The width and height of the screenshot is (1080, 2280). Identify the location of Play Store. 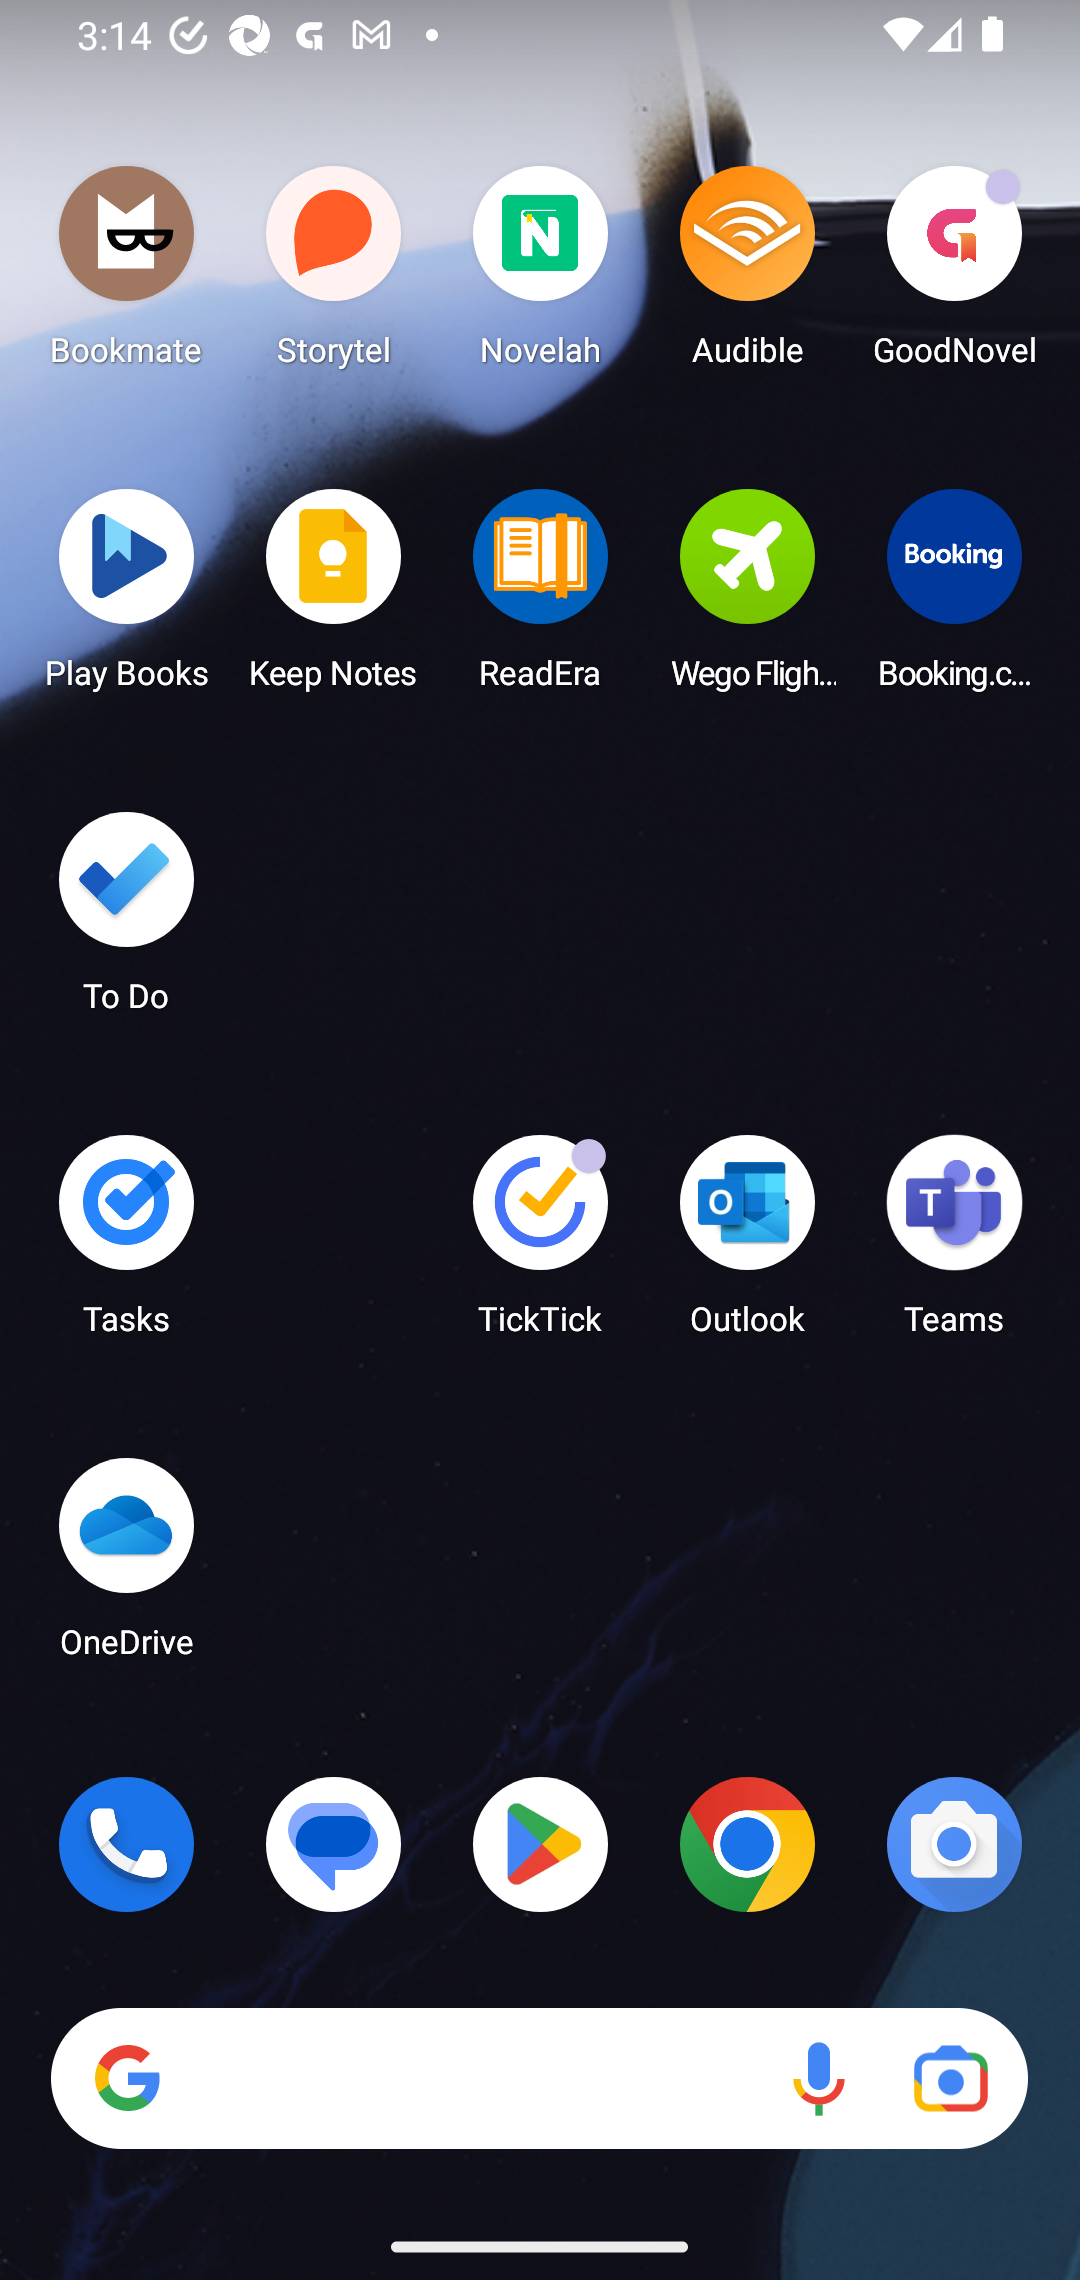
(540, 1844).